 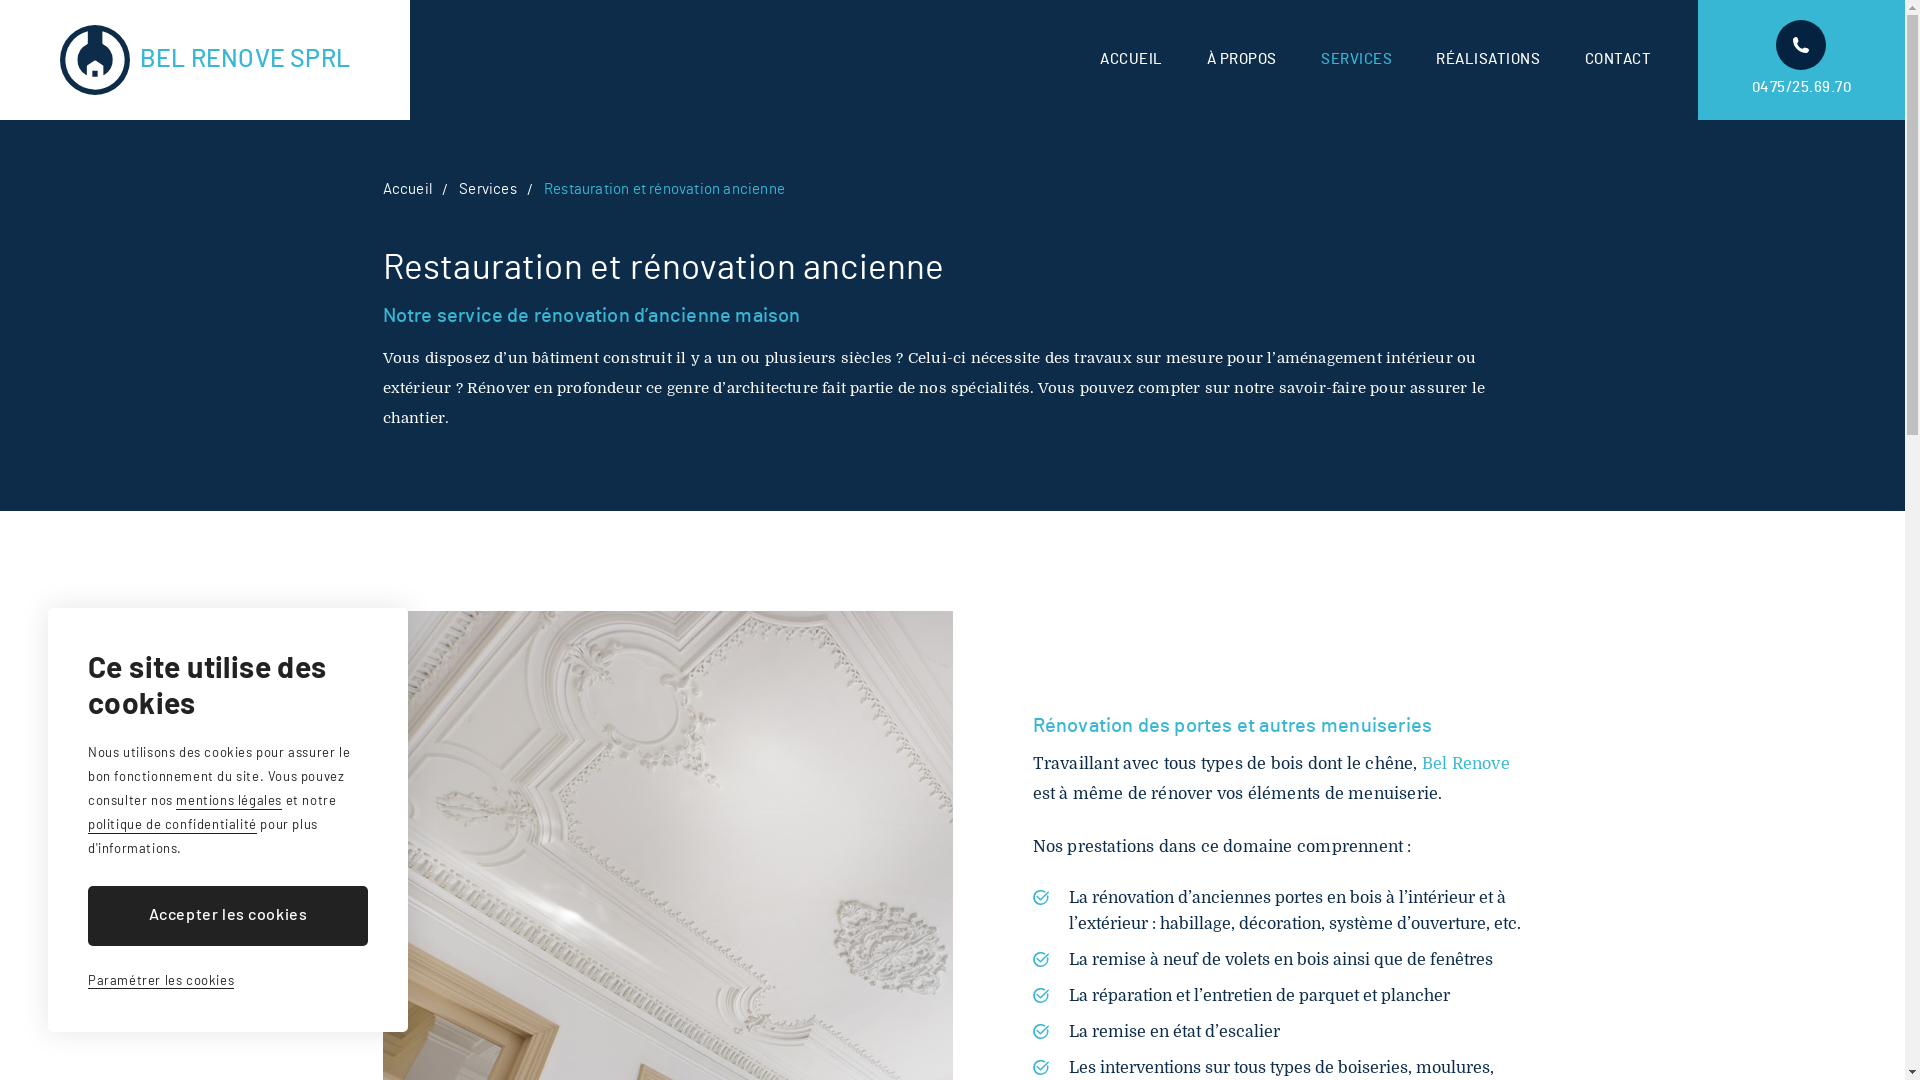 I want to click on Accueil, so click(x=406, y=190).